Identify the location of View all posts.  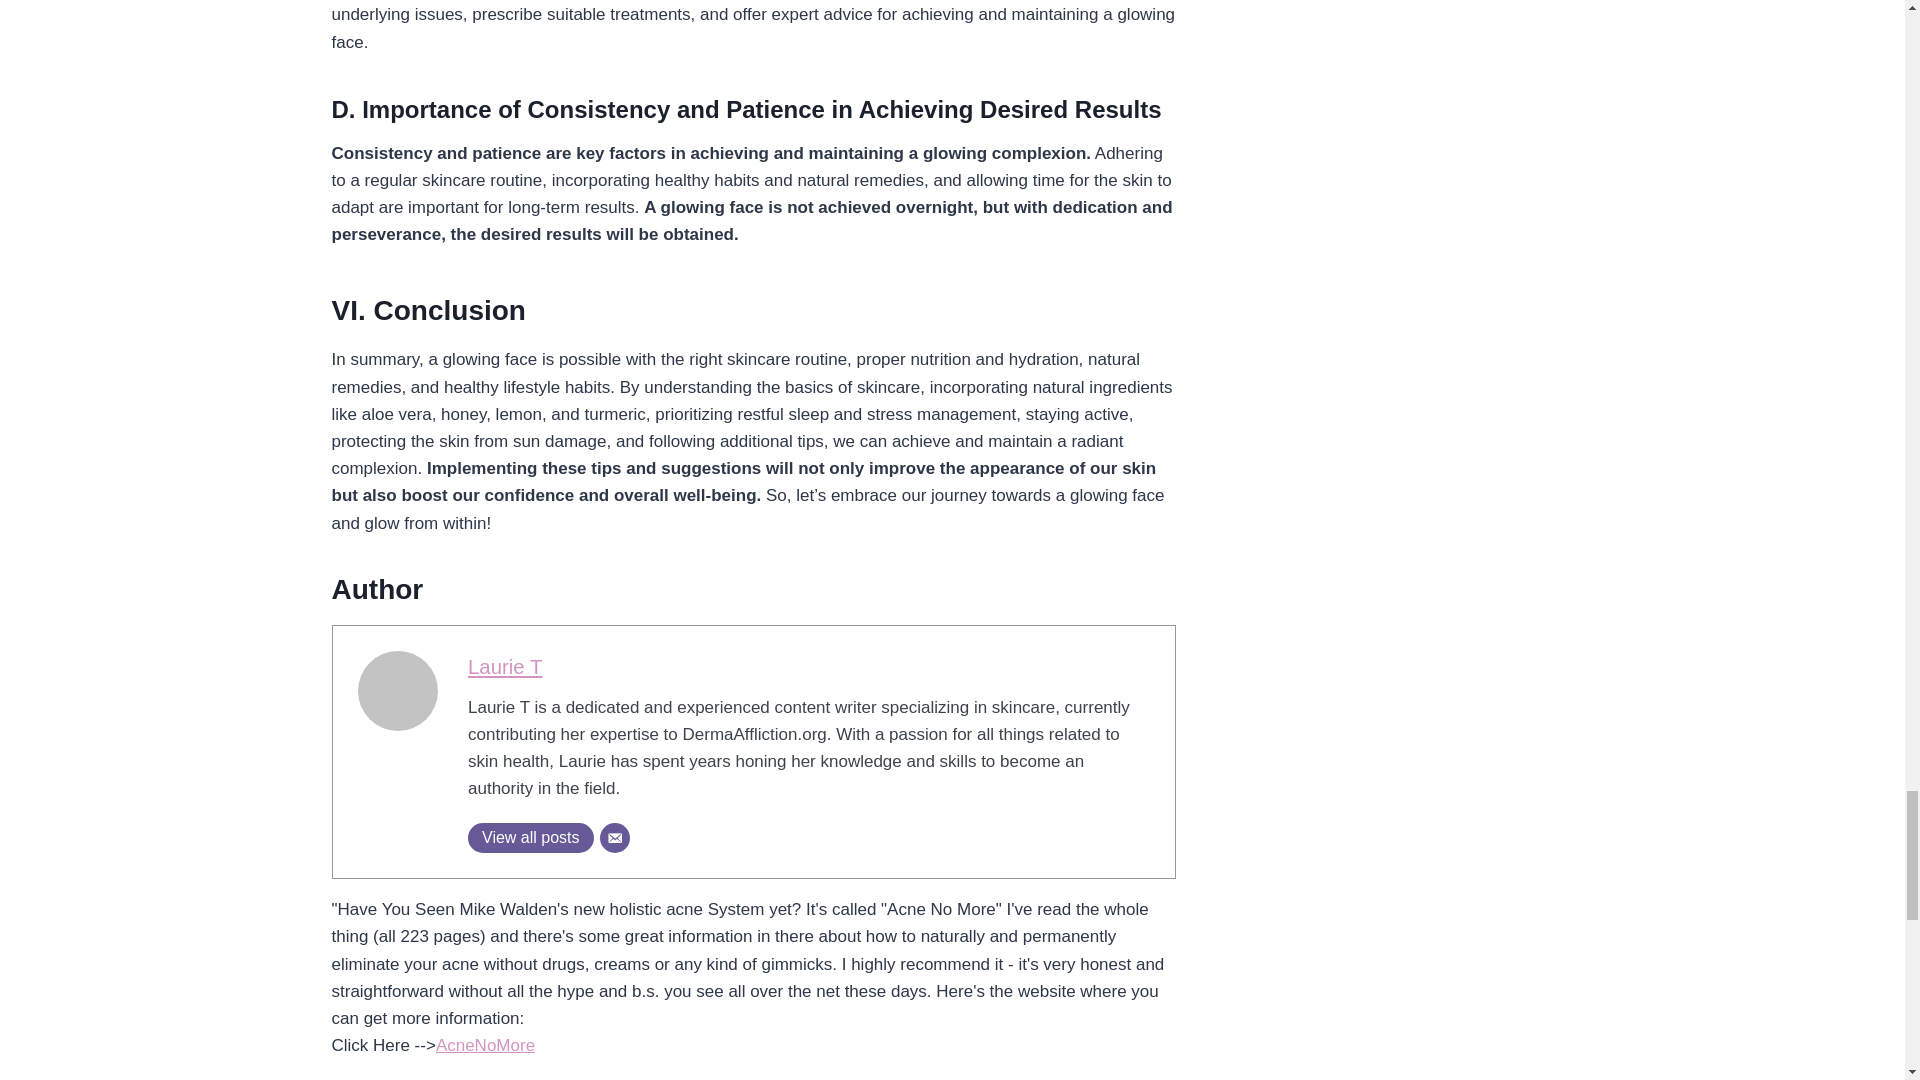
(530, 838).